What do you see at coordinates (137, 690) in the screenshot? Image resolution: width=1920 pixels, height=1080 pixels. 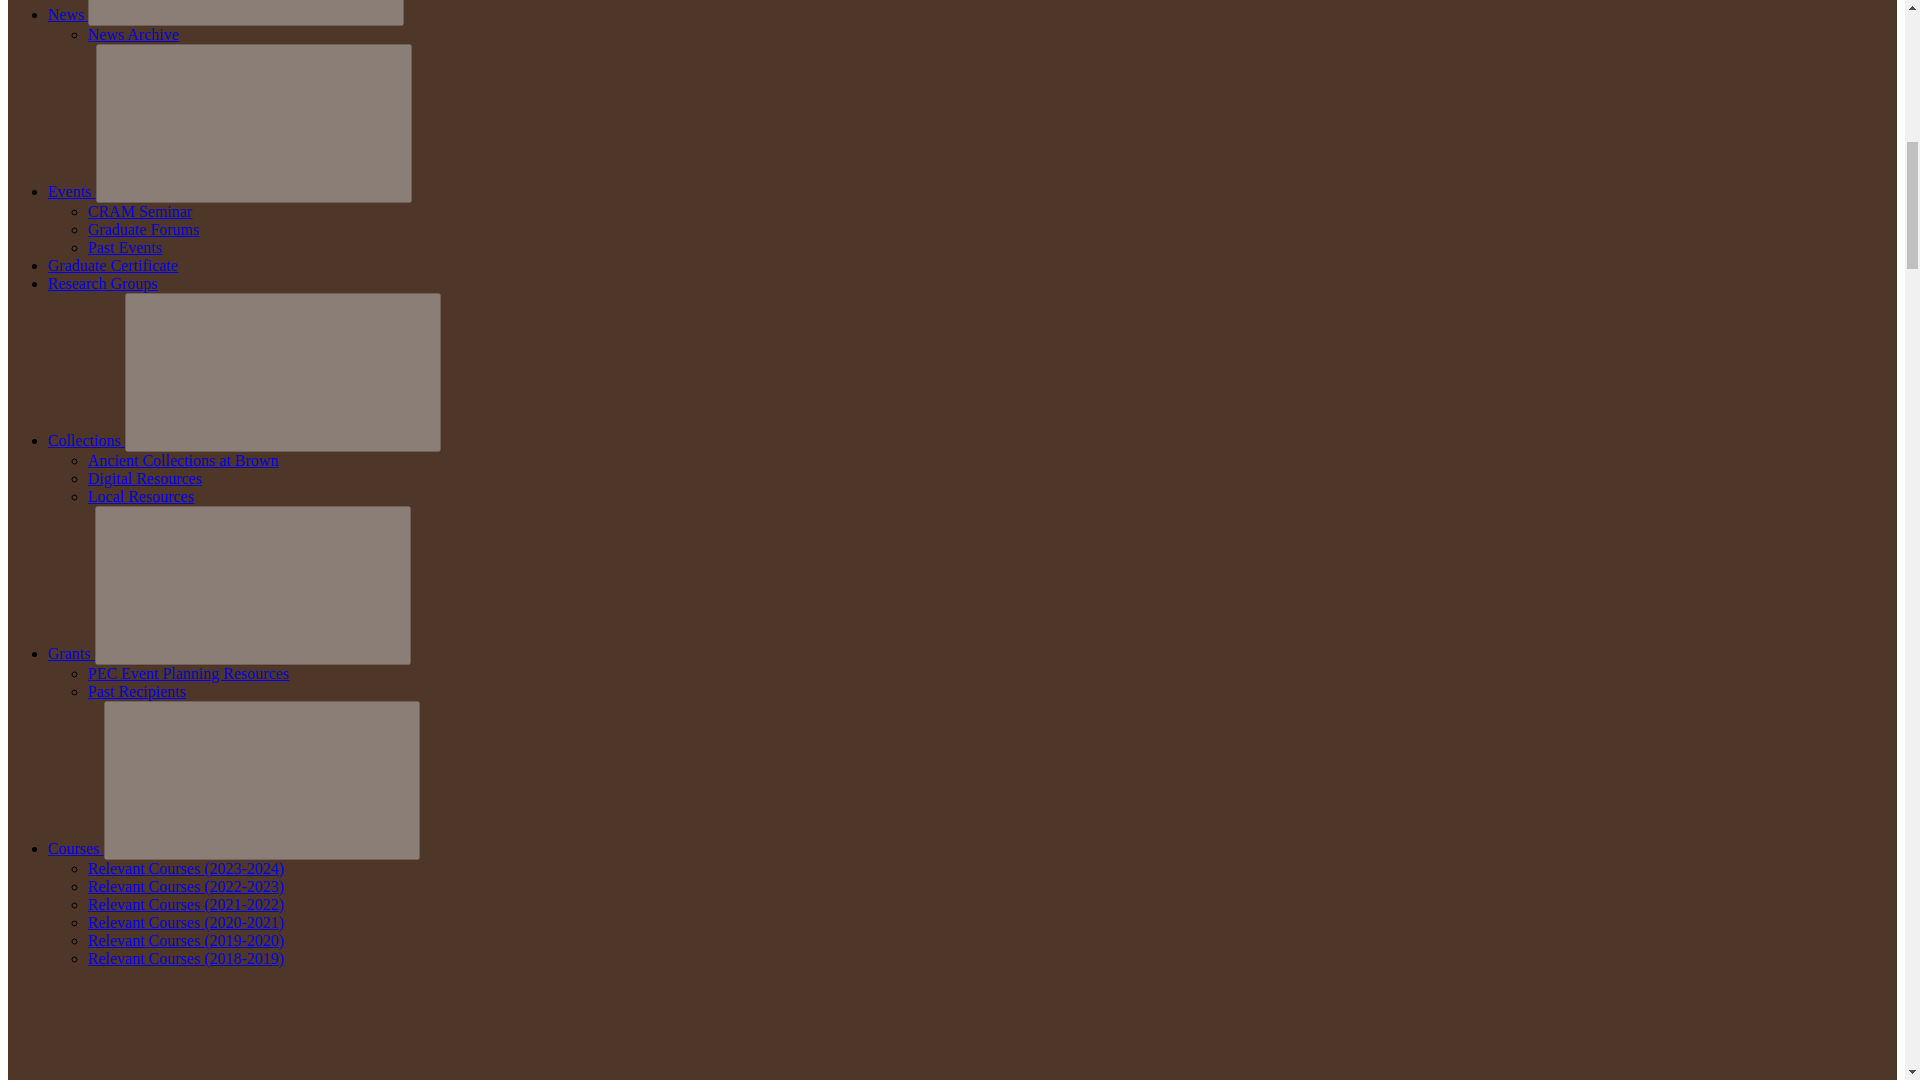 I see `Past Recipients` at bounding box center [137, 690].